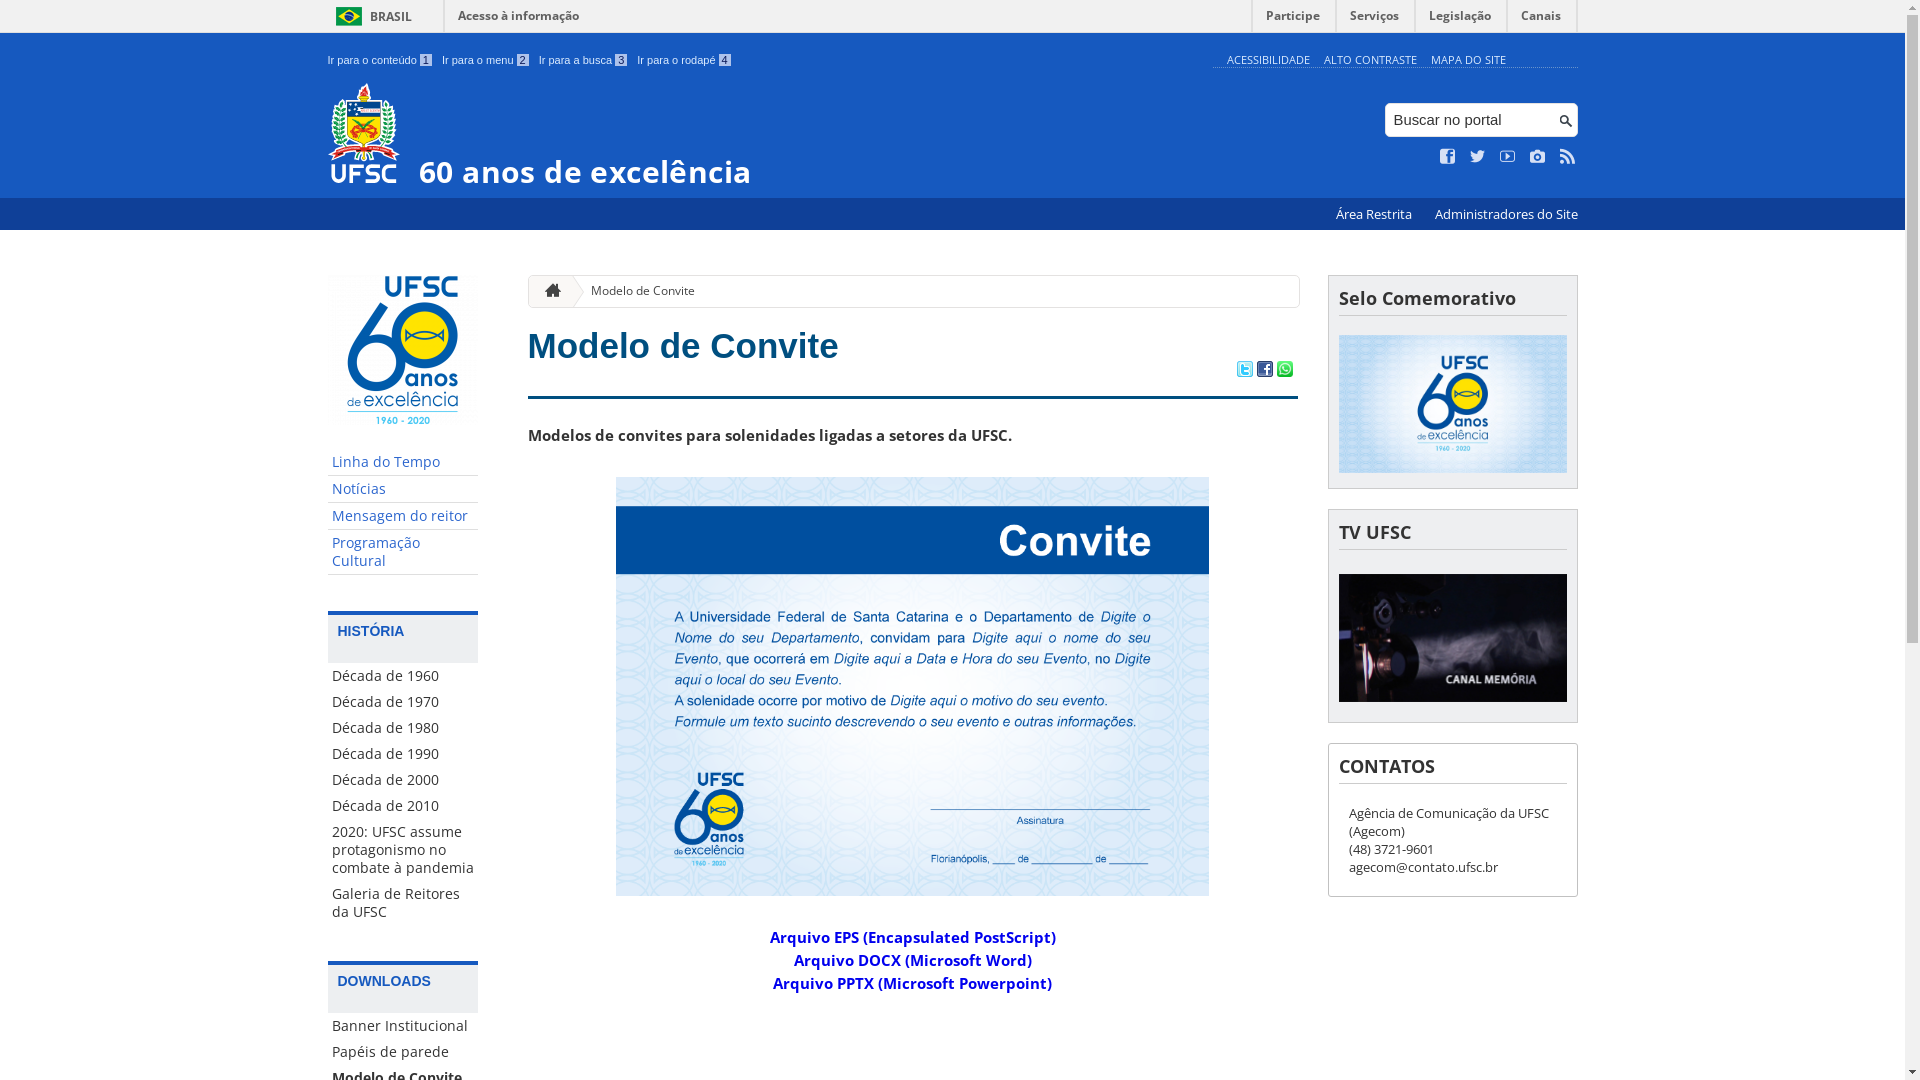 The width and height of the screenshot is (1920, 1080). I want to click on Veja no Instagram, so click(1538, 157).